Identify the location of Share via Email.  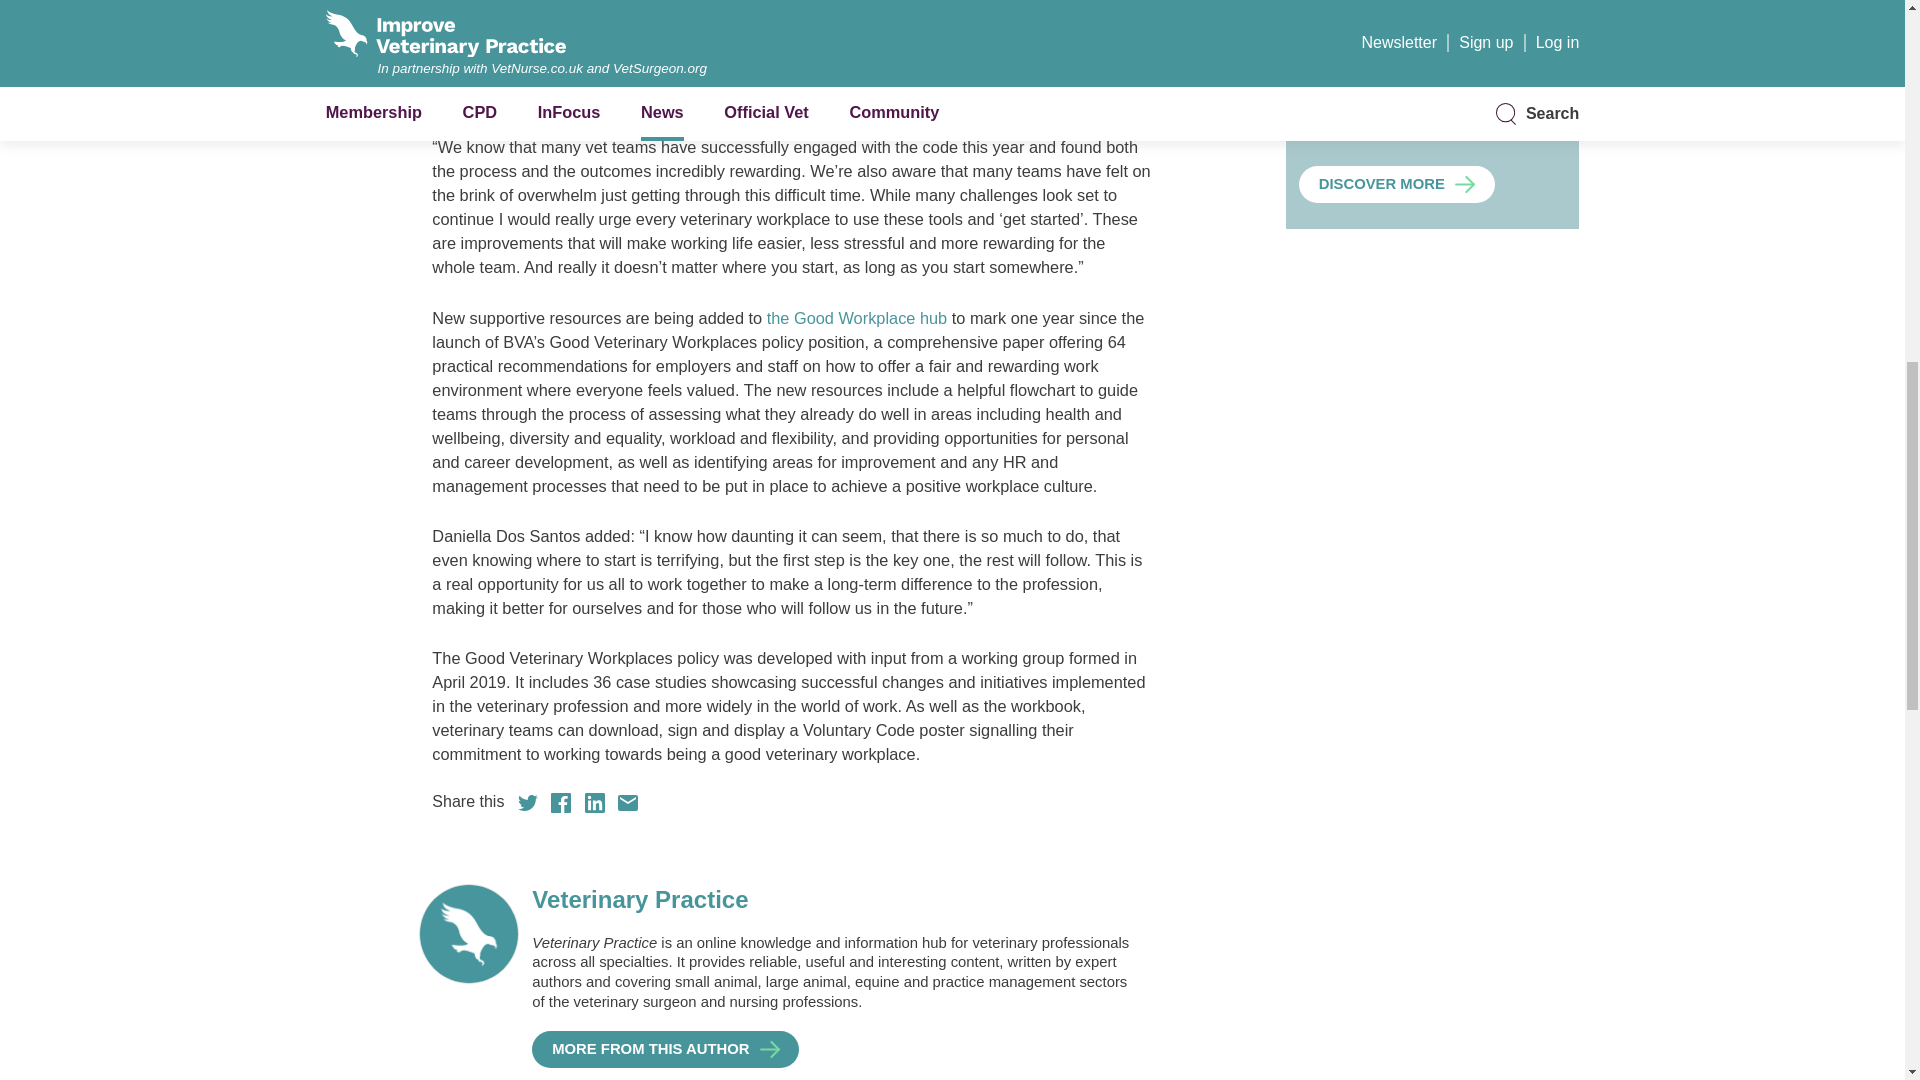
(628, 802).